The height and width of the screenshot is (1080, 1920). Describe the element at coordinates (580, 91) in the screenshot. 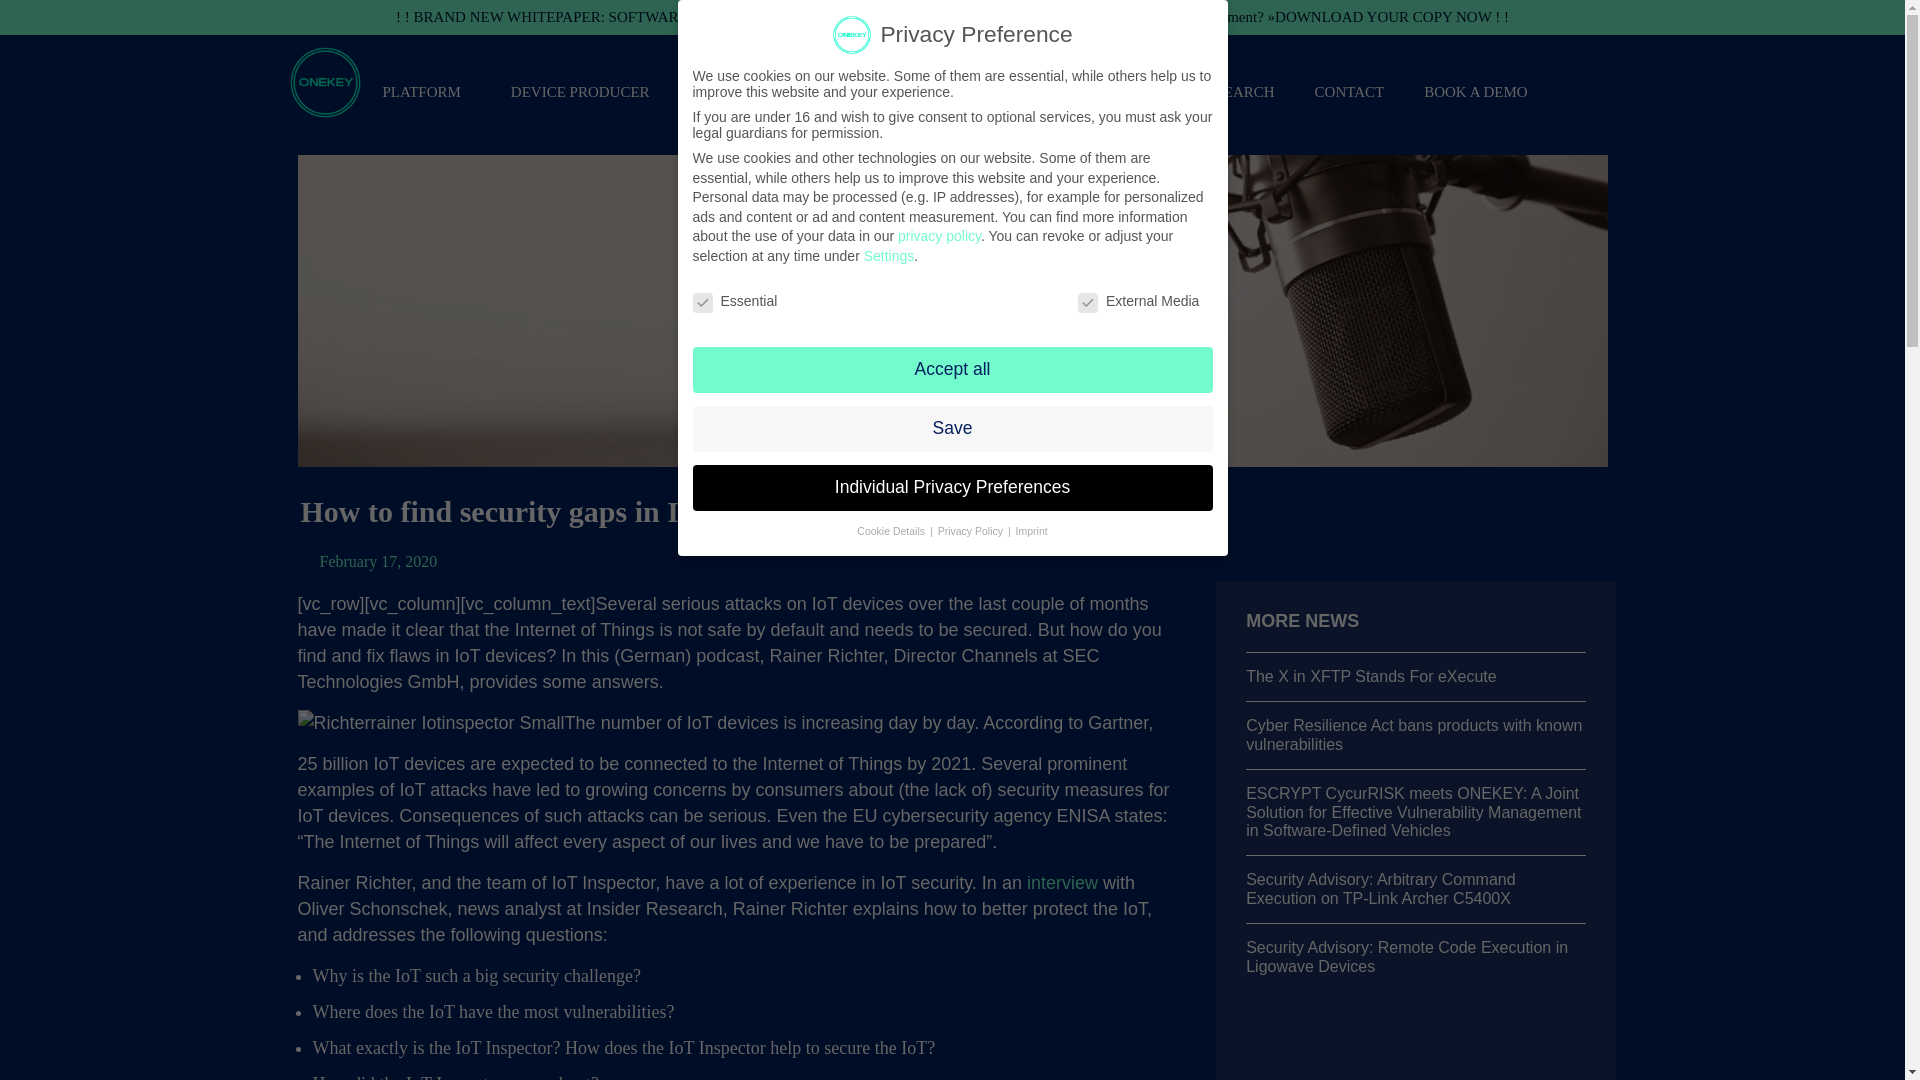

I see `DEVICE PRODUCER` at that location.